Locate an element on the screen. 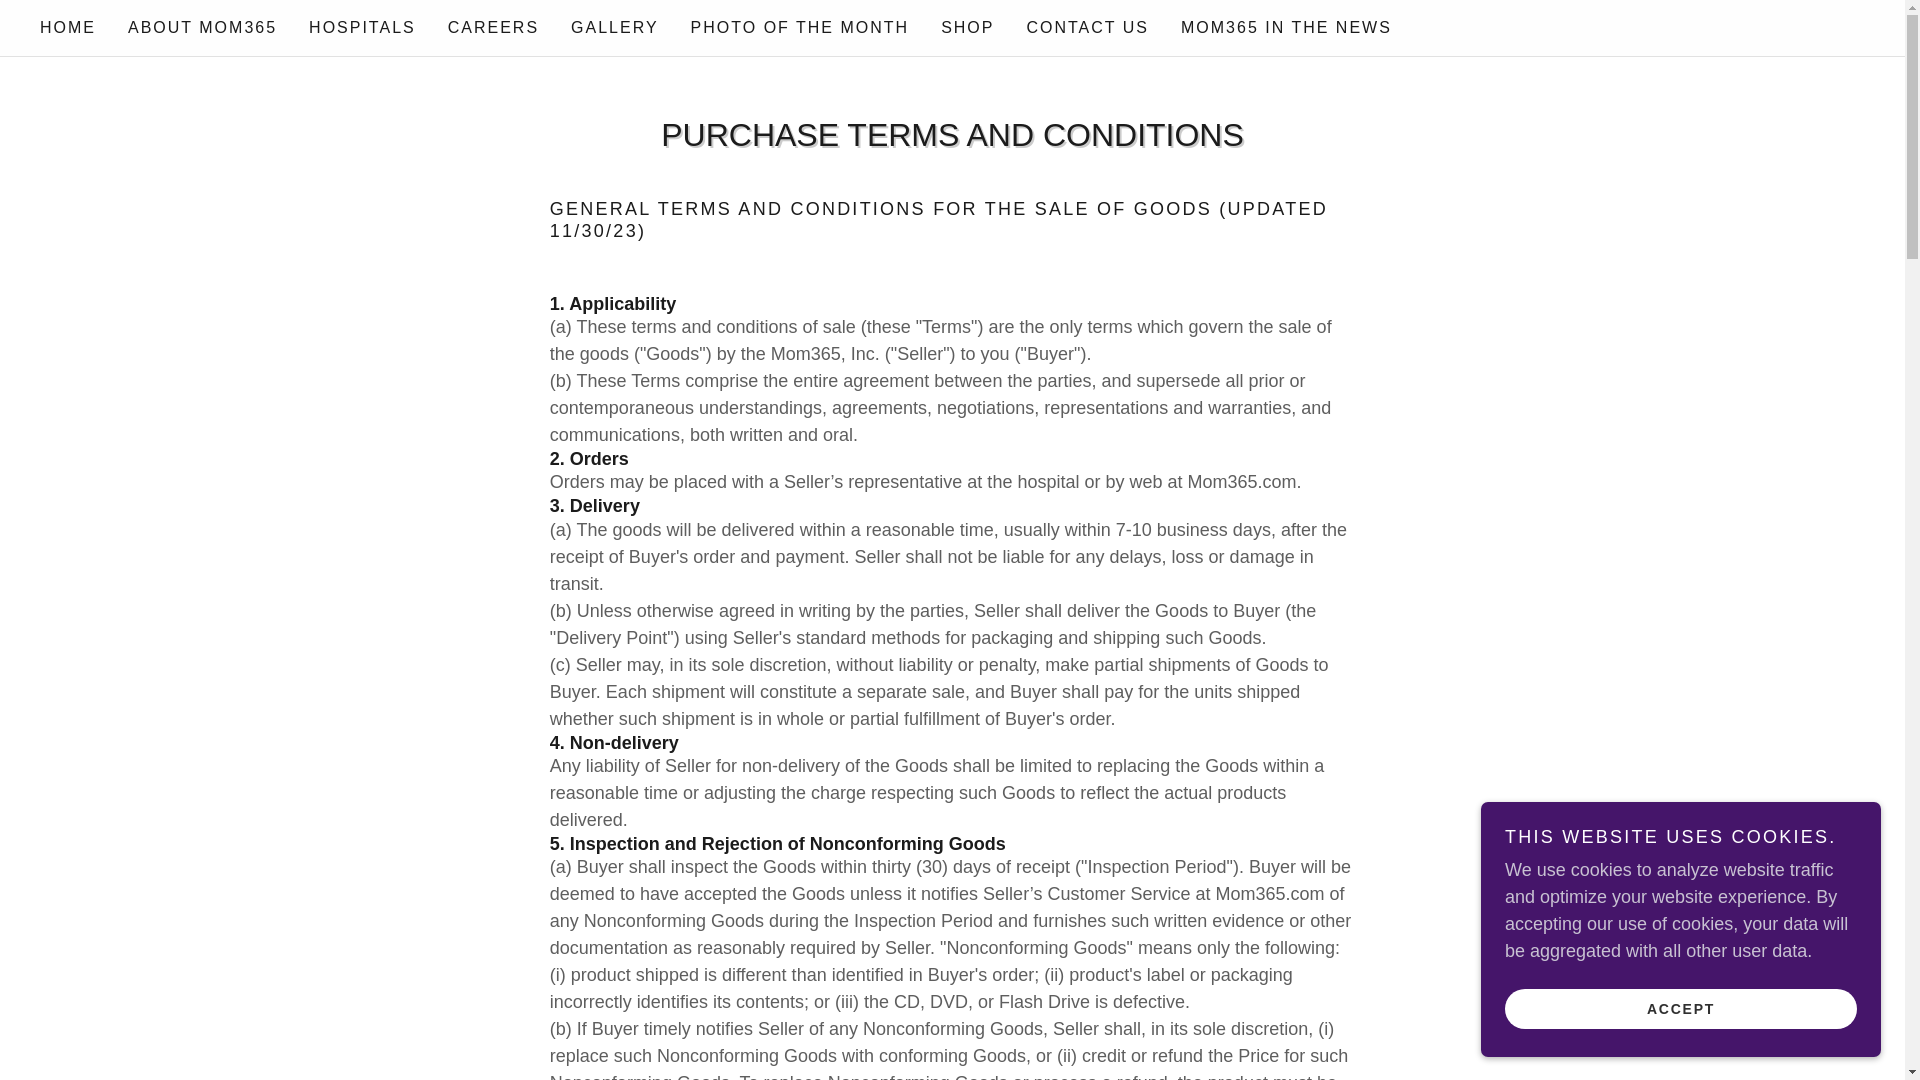  CONTACT US is located at coordinates (1087, 28).